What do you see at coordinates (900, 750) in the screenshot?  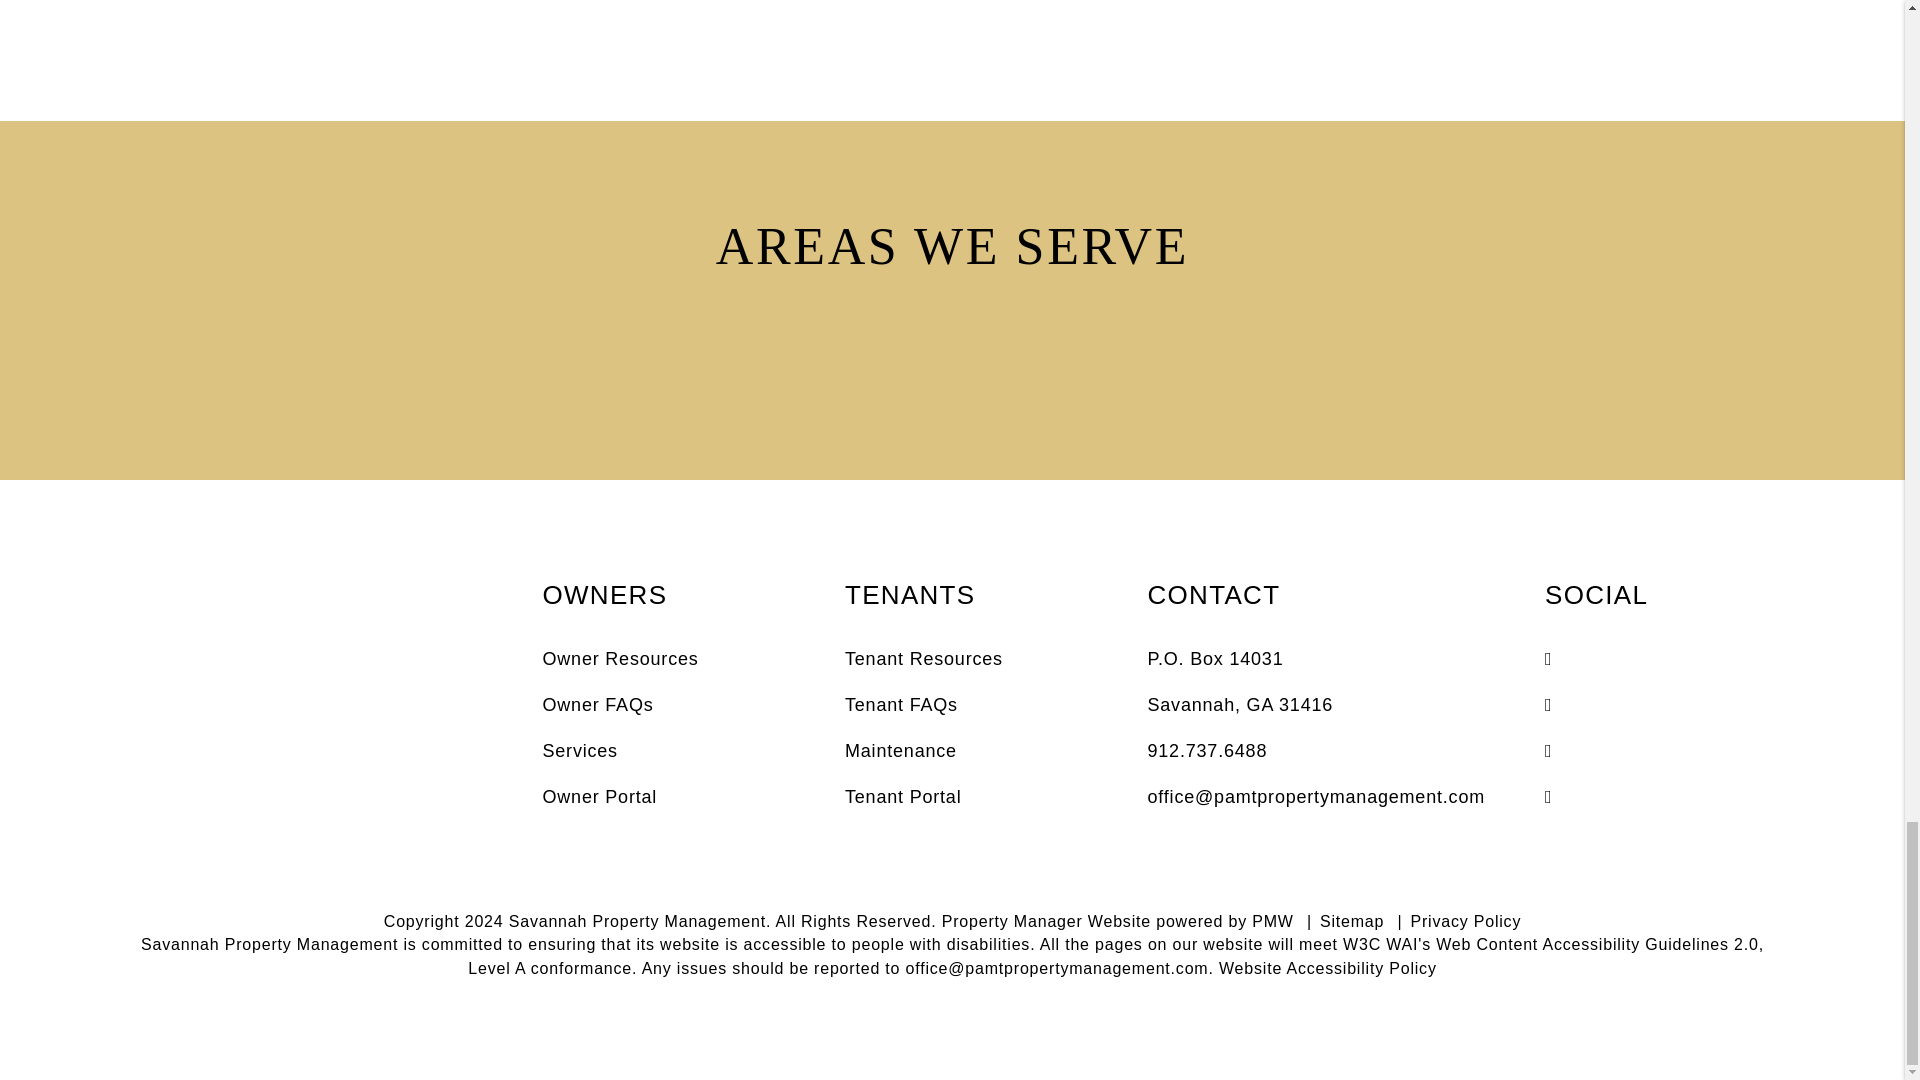 I see `opens in new tab` at bounding box center [900, 750].